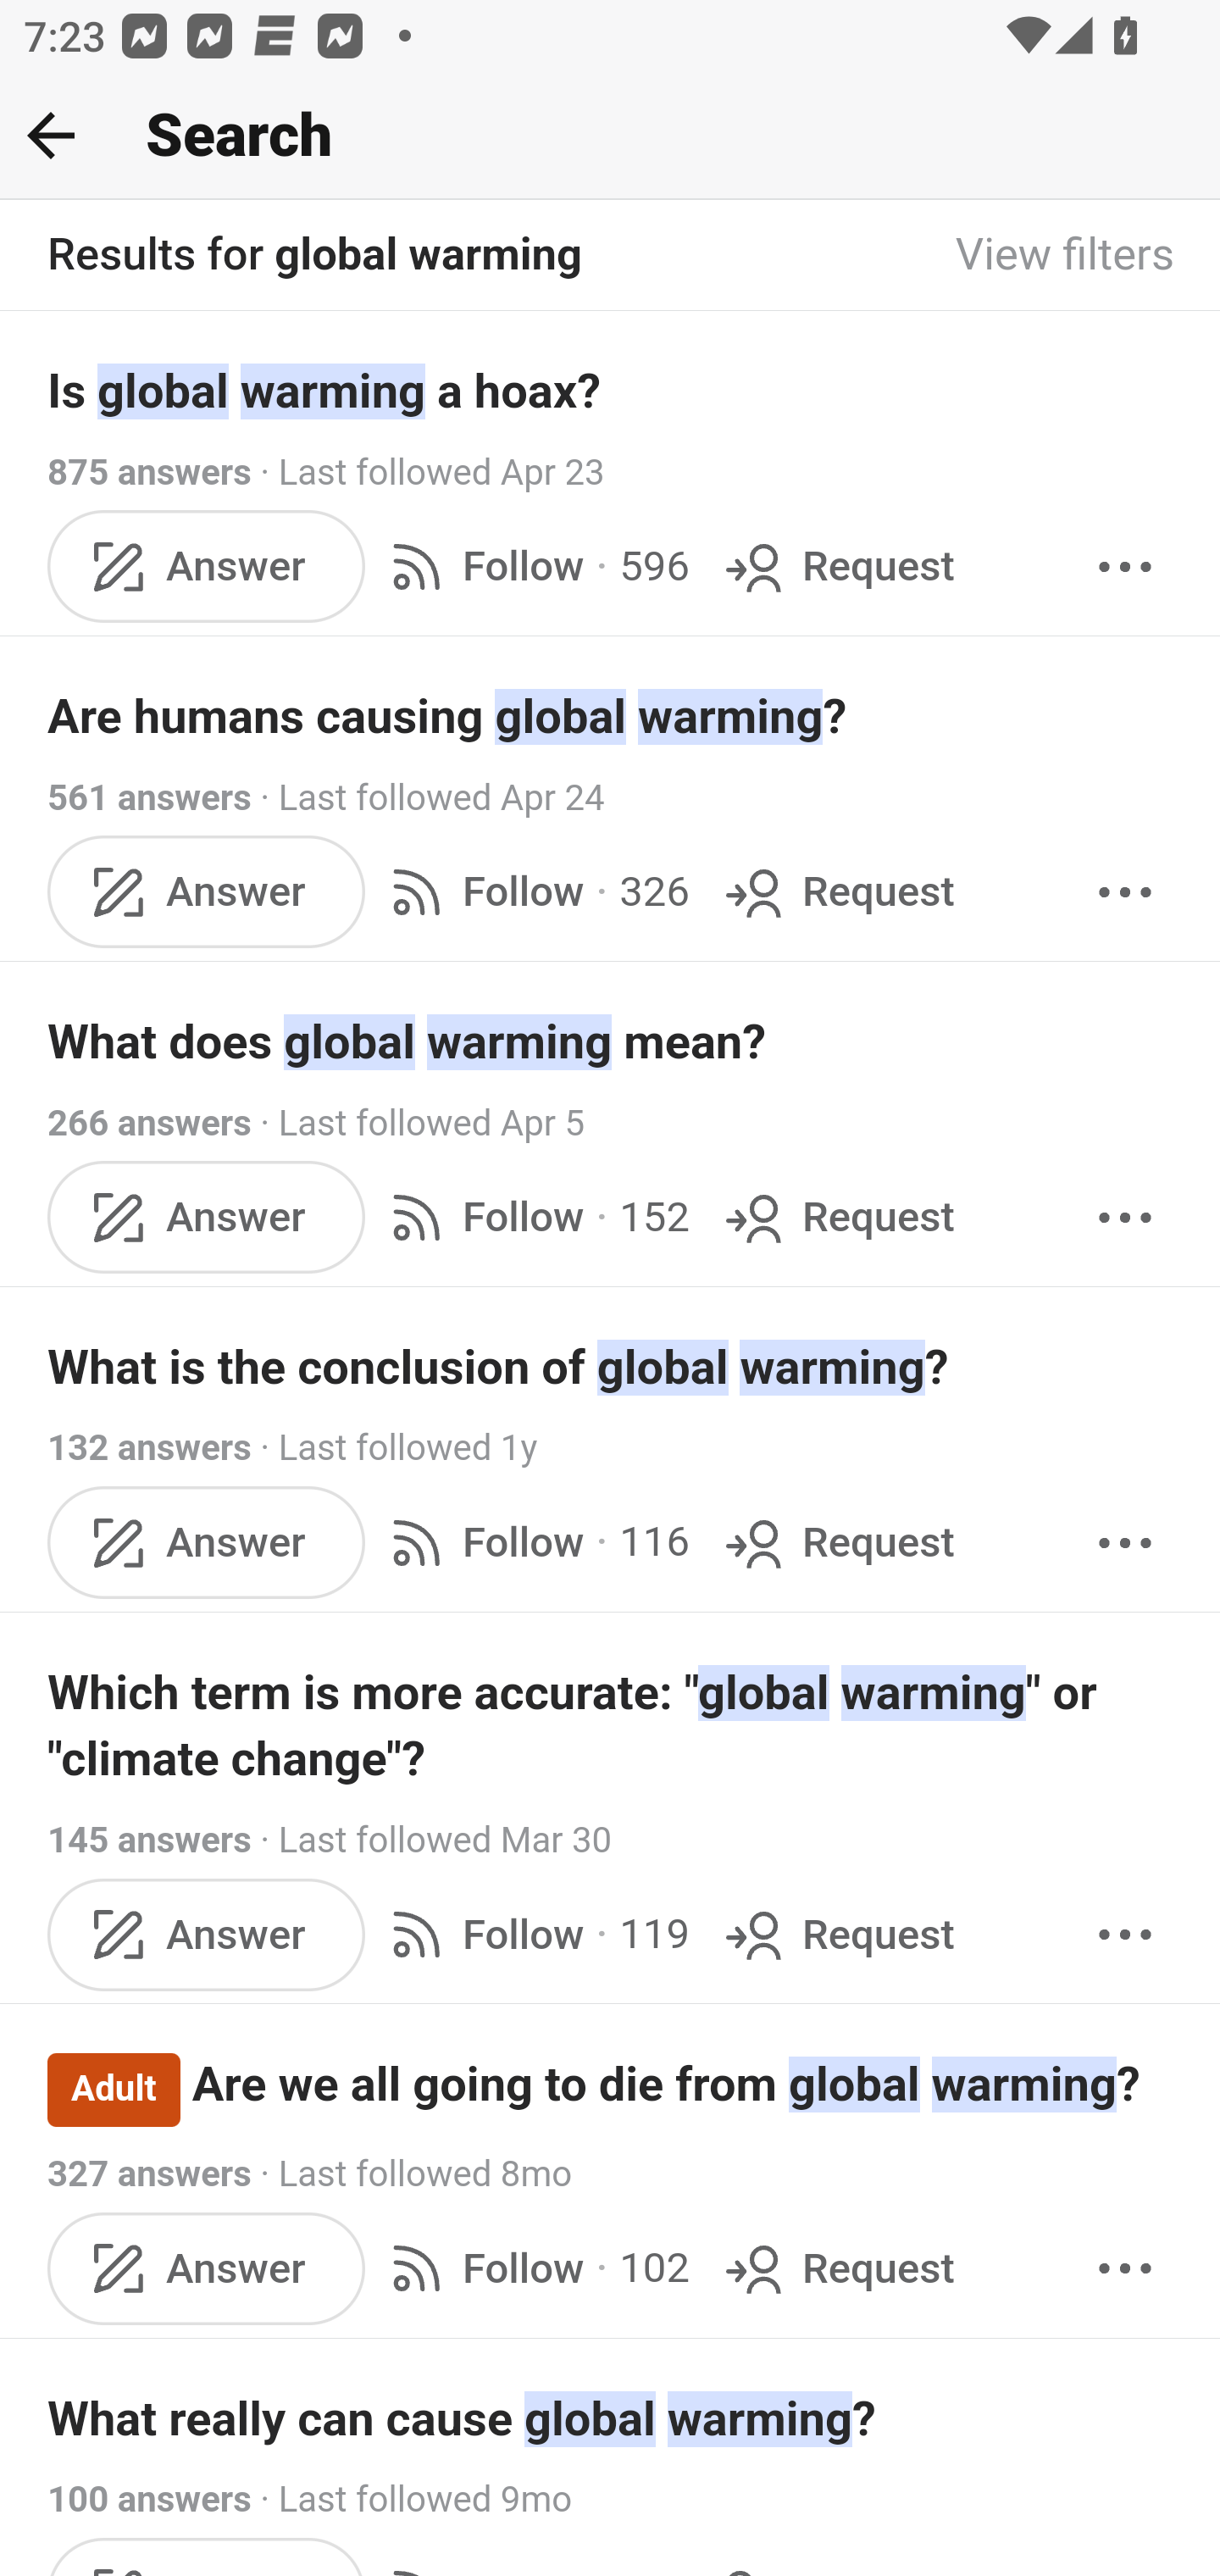 This screenshot has height=2576, width=1220. I want to click on 100 answers 100  answers, so click(149, 2500).